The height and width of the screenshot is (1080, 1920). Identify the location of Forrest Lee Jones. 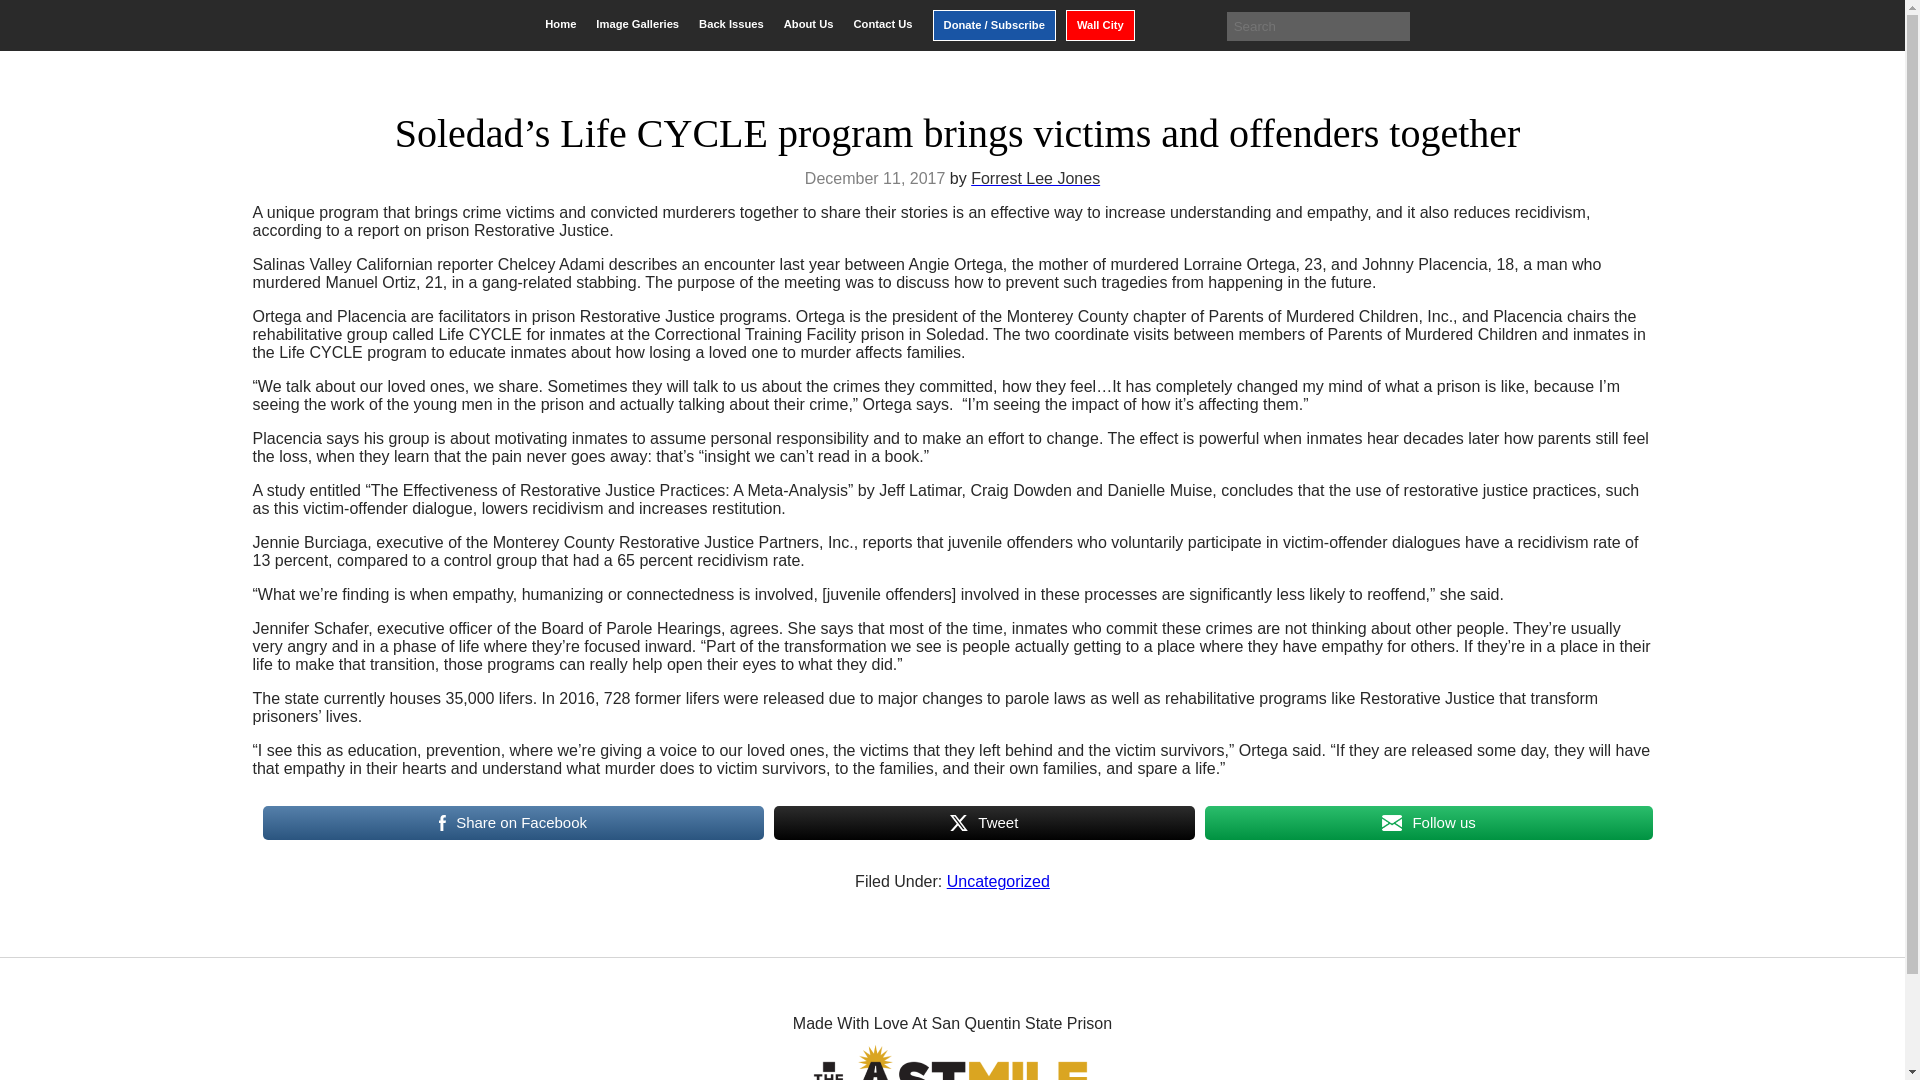
(1036, 178).